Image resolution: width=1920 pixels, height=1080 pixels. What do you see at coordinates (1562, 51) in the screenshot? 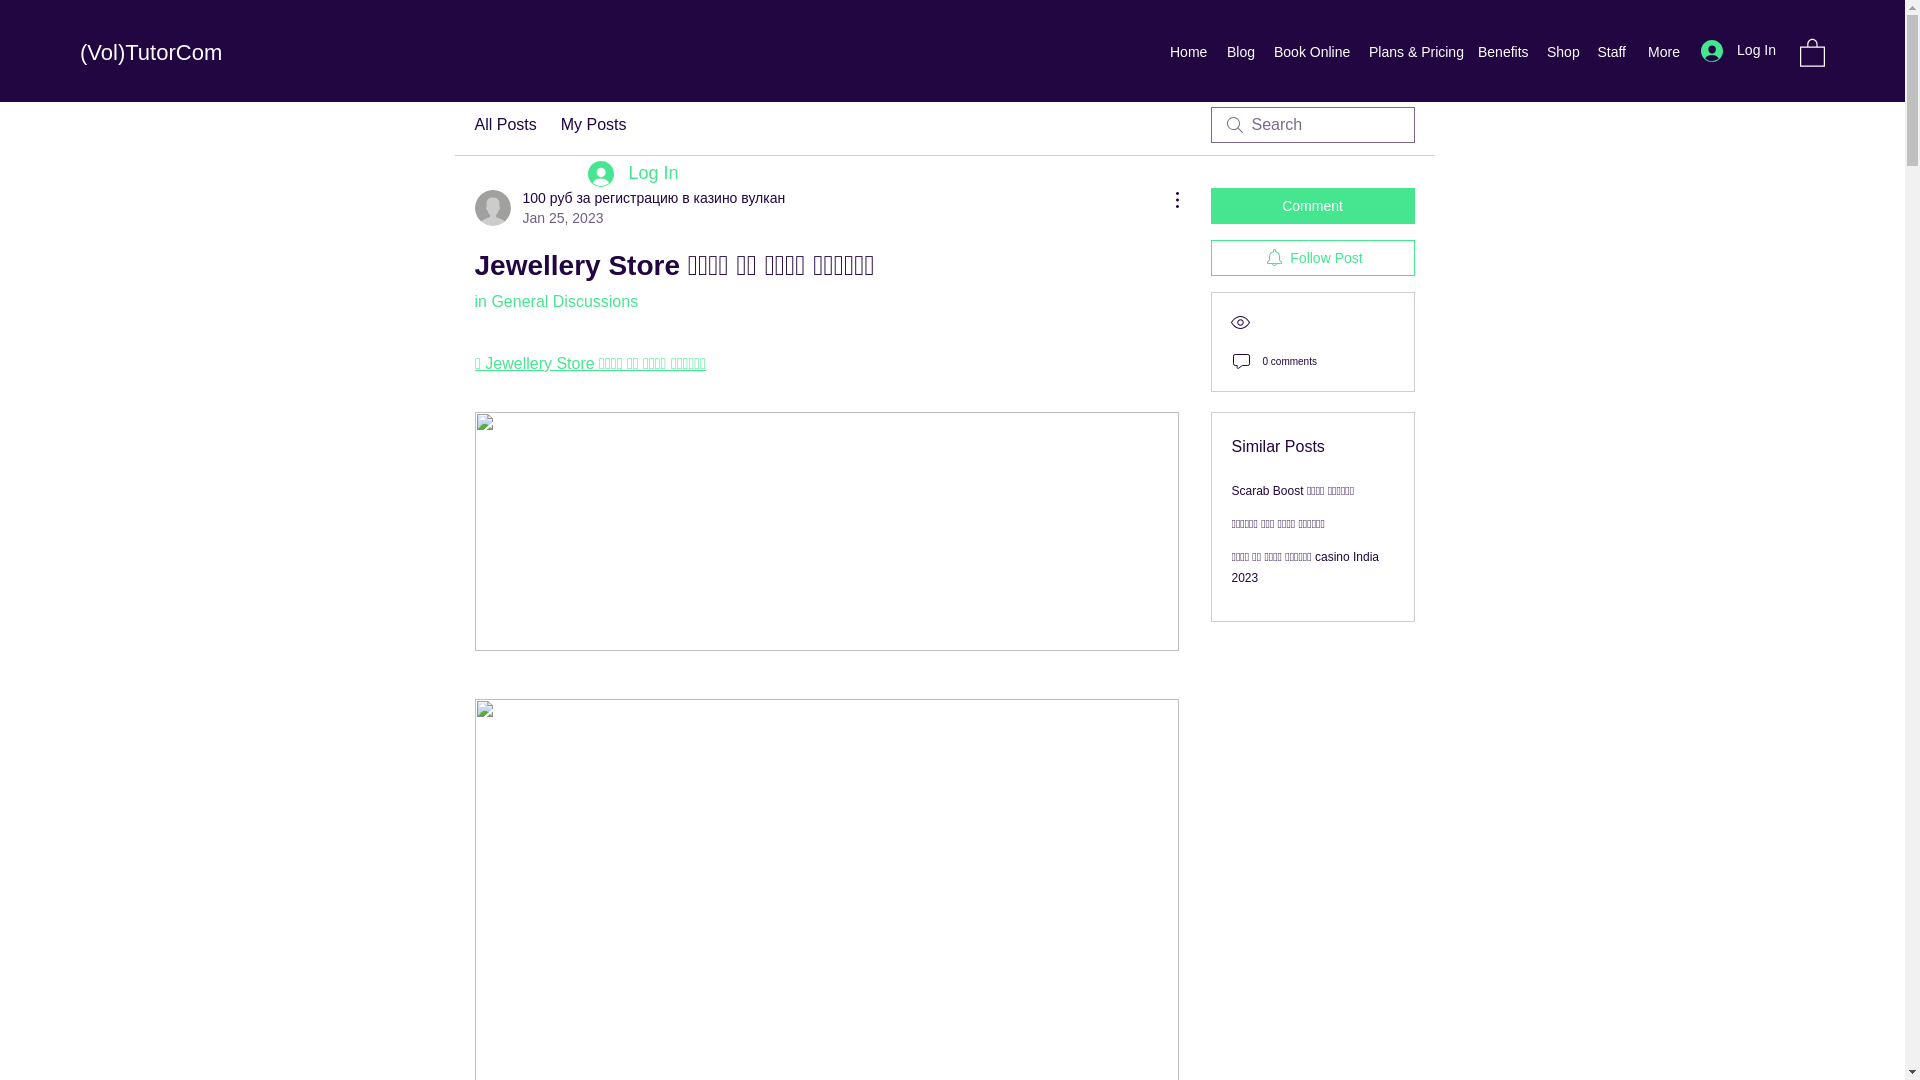
I see `Shop` at bounding box center [1562, 51].